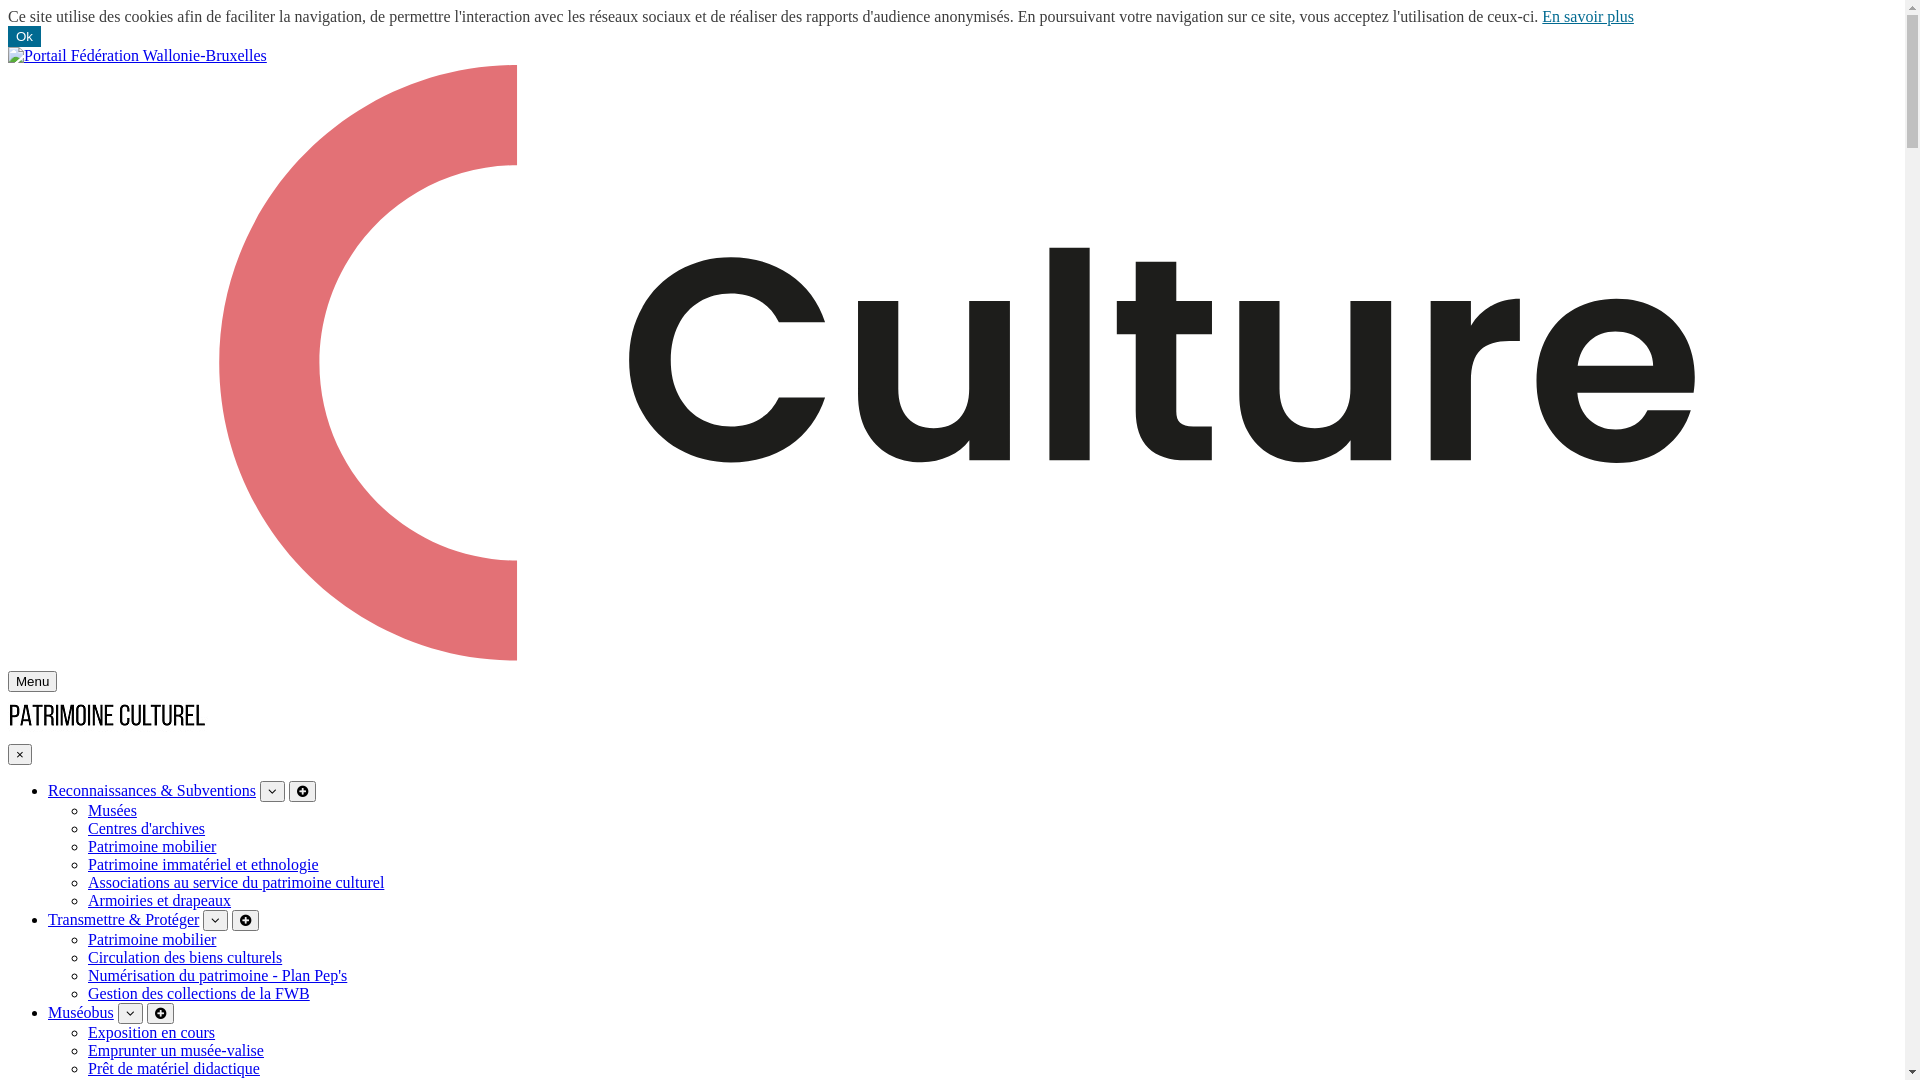 The width and height of the screenshot is (1920, 1080). What do you see at coordinates (199, 994) in the screenshot?
I see `Gestion des collections de la FWB` at bounding box center [199, 994].